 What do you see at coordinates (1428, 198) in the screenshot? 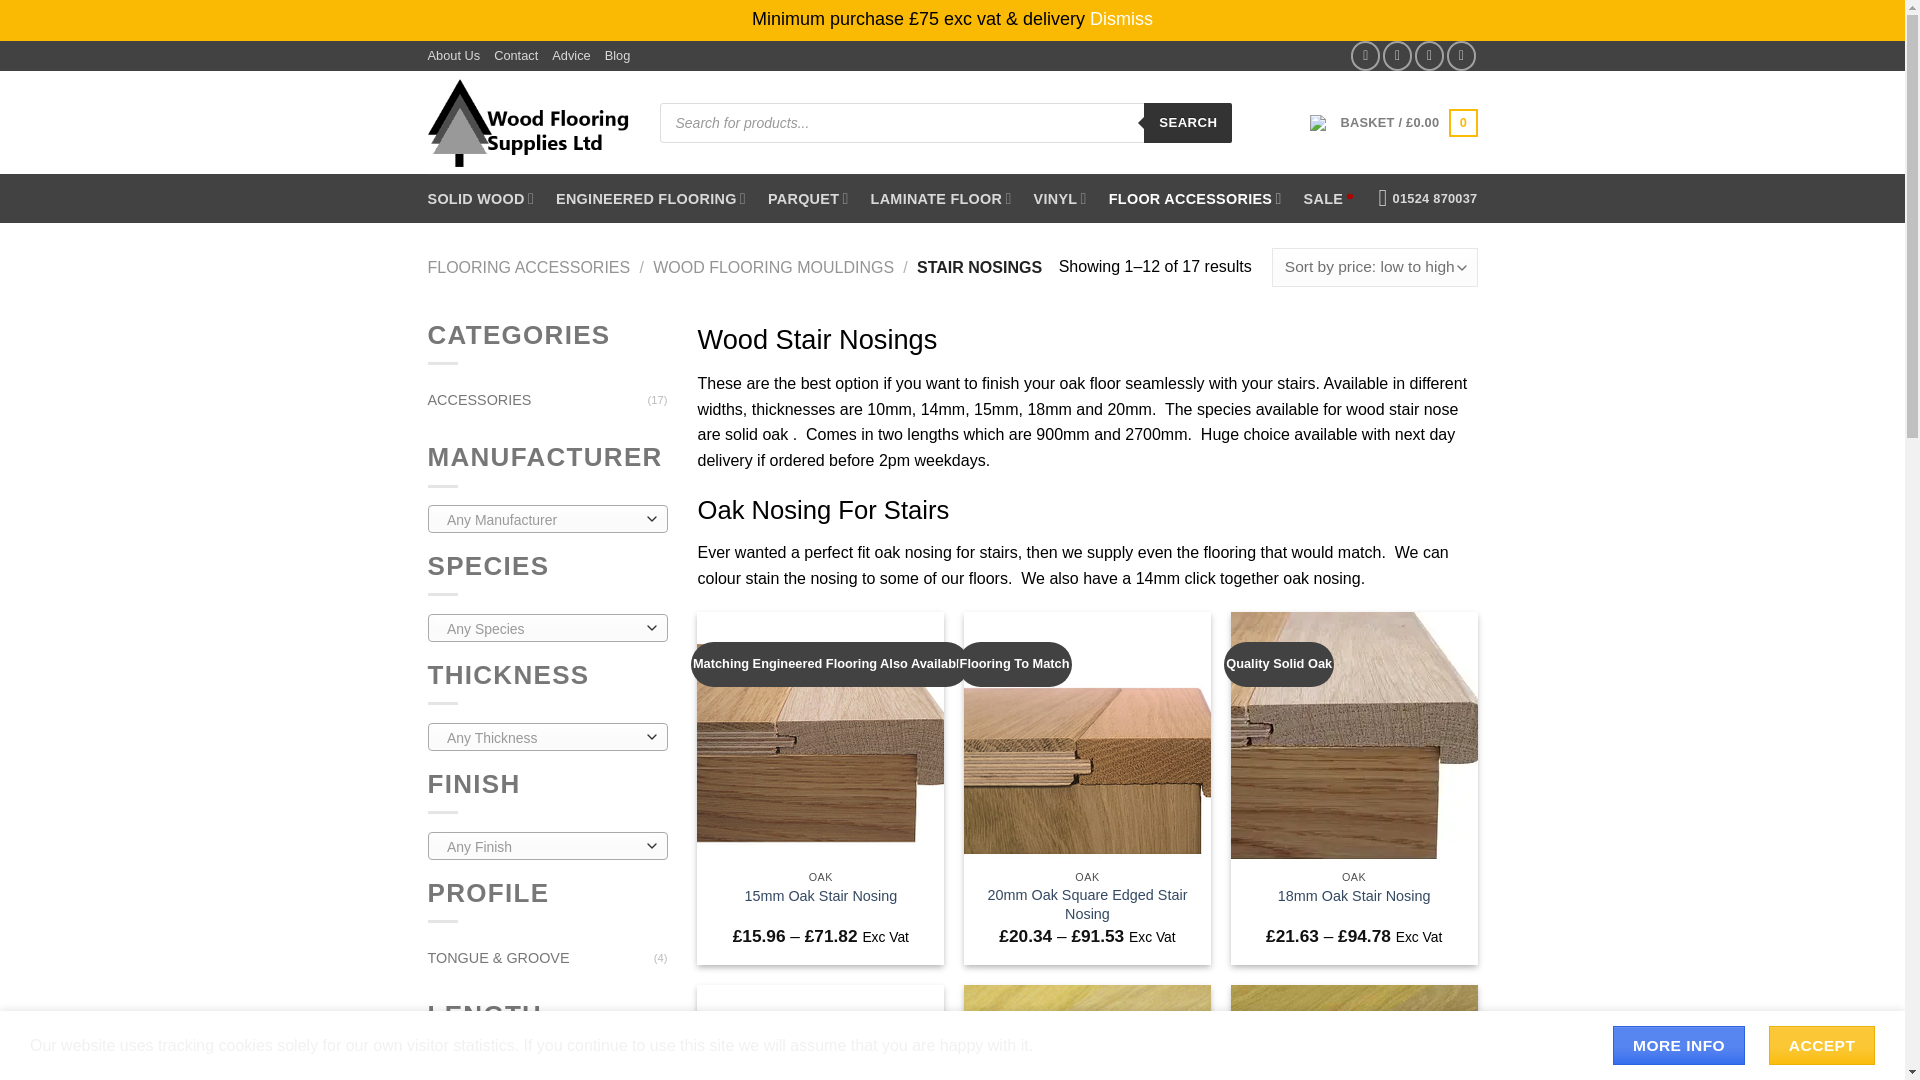
I see `01524 870037` at bounding box center [1428, 198].